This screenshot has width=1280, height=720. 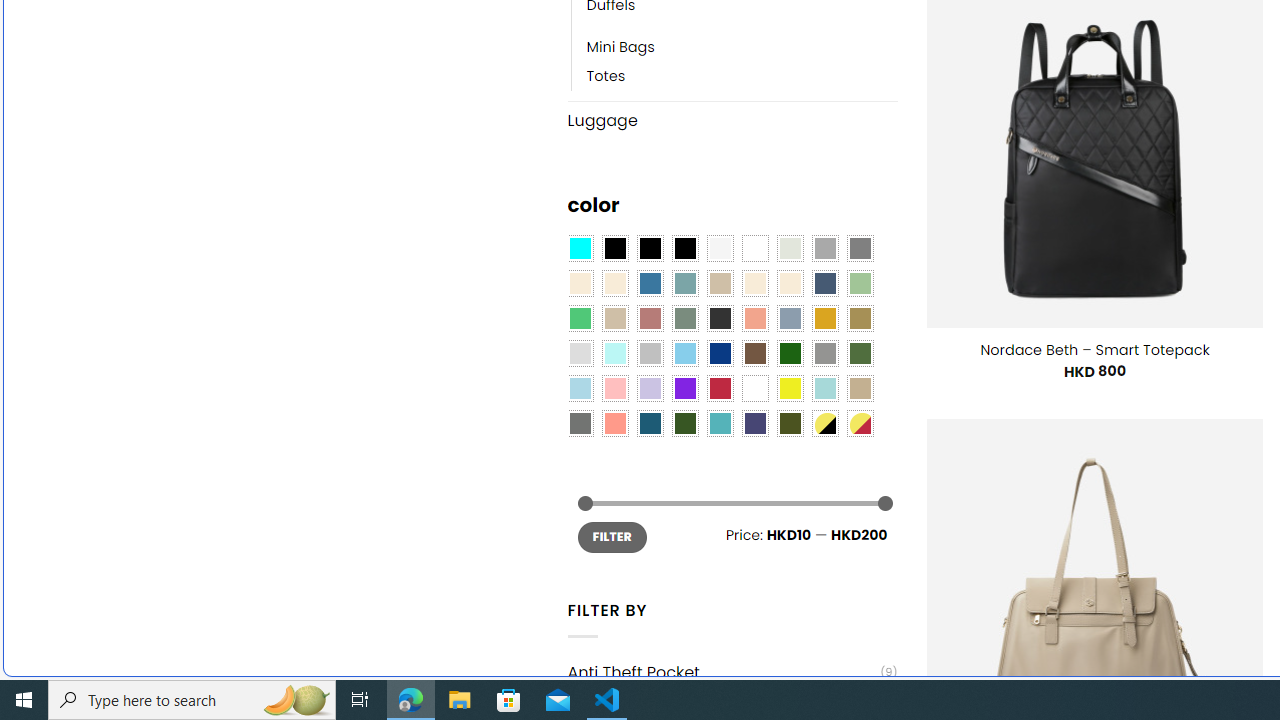 What do you see at coordinates (720, 354) in the screenshot?
I see `Navy Blue` at bounding box center [720, 354].